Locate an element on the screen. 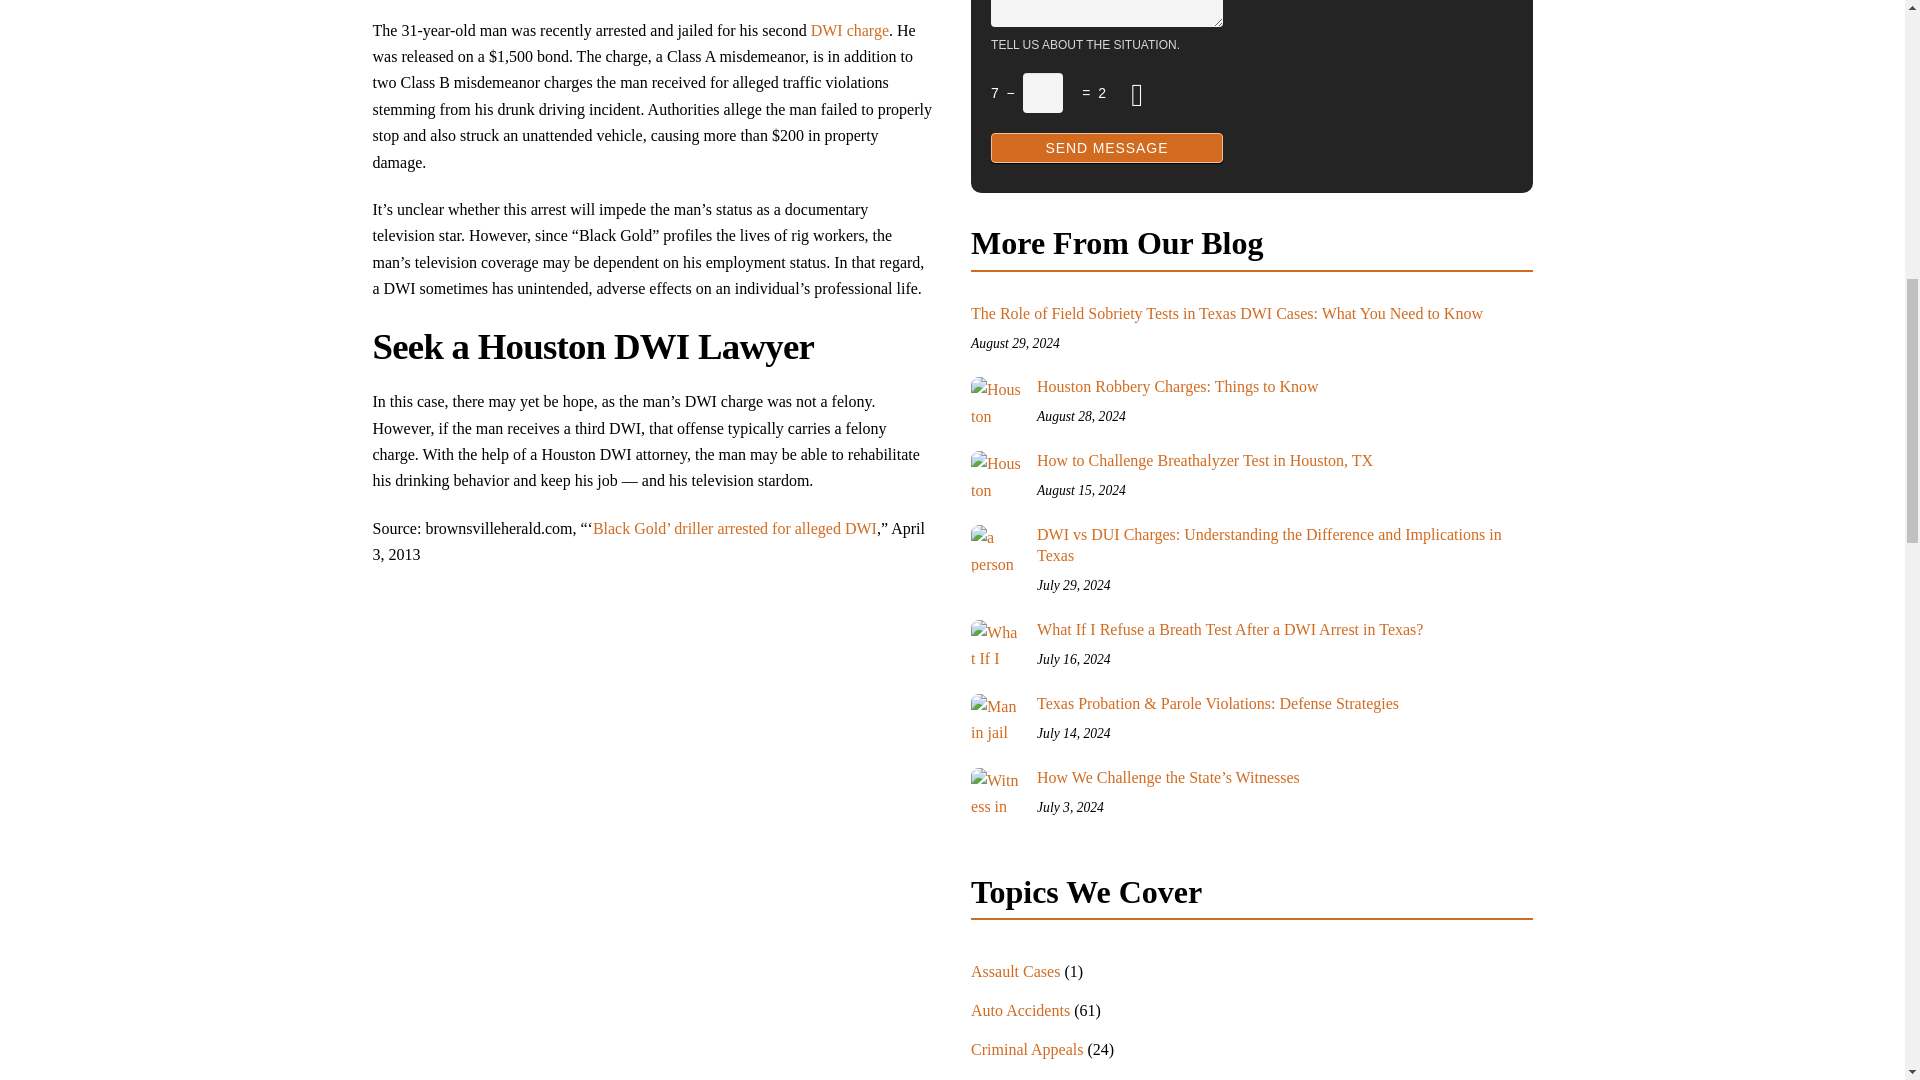 This screenshot has width=1920, height=1080. Houston Criminal Defense Lawyer Tad Nelson is located at coordinates (996, 476).